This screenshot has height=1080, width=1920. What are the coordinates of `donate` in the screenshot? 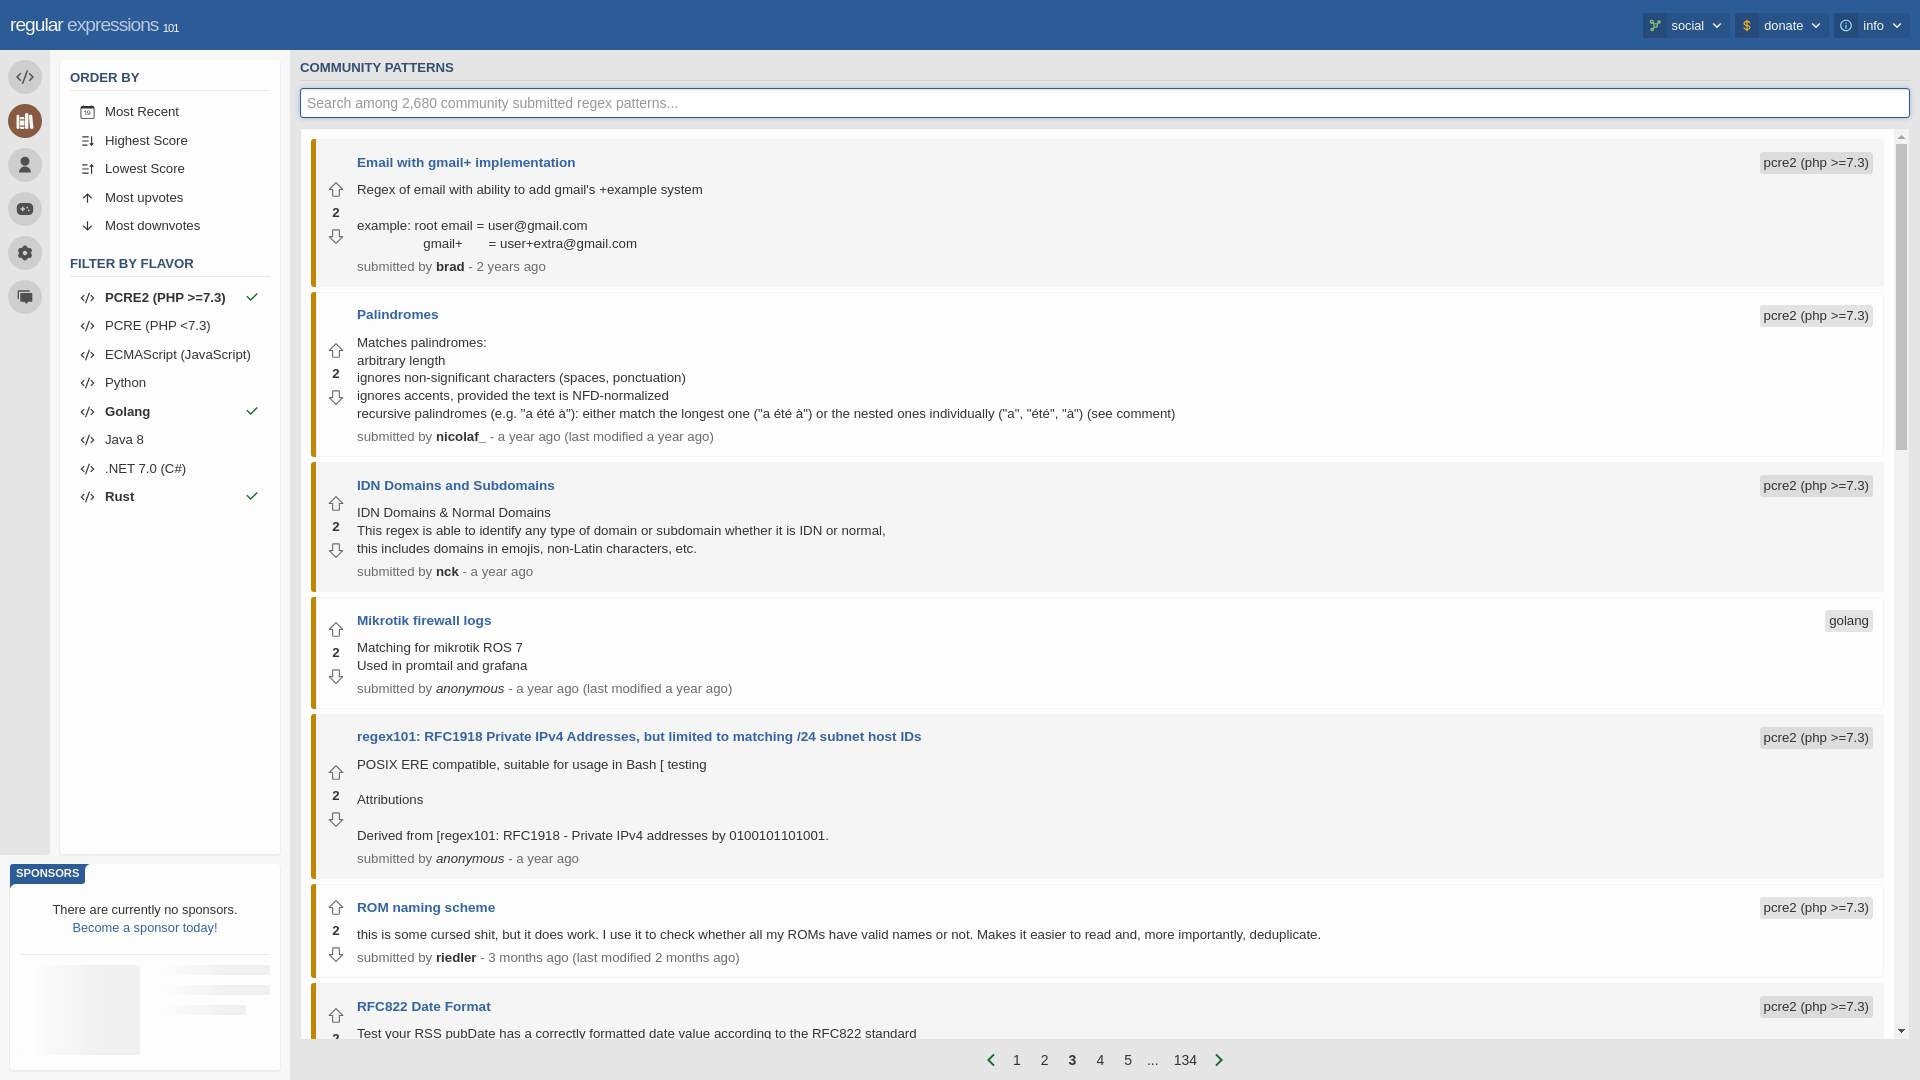 It's located at (1782, 24).